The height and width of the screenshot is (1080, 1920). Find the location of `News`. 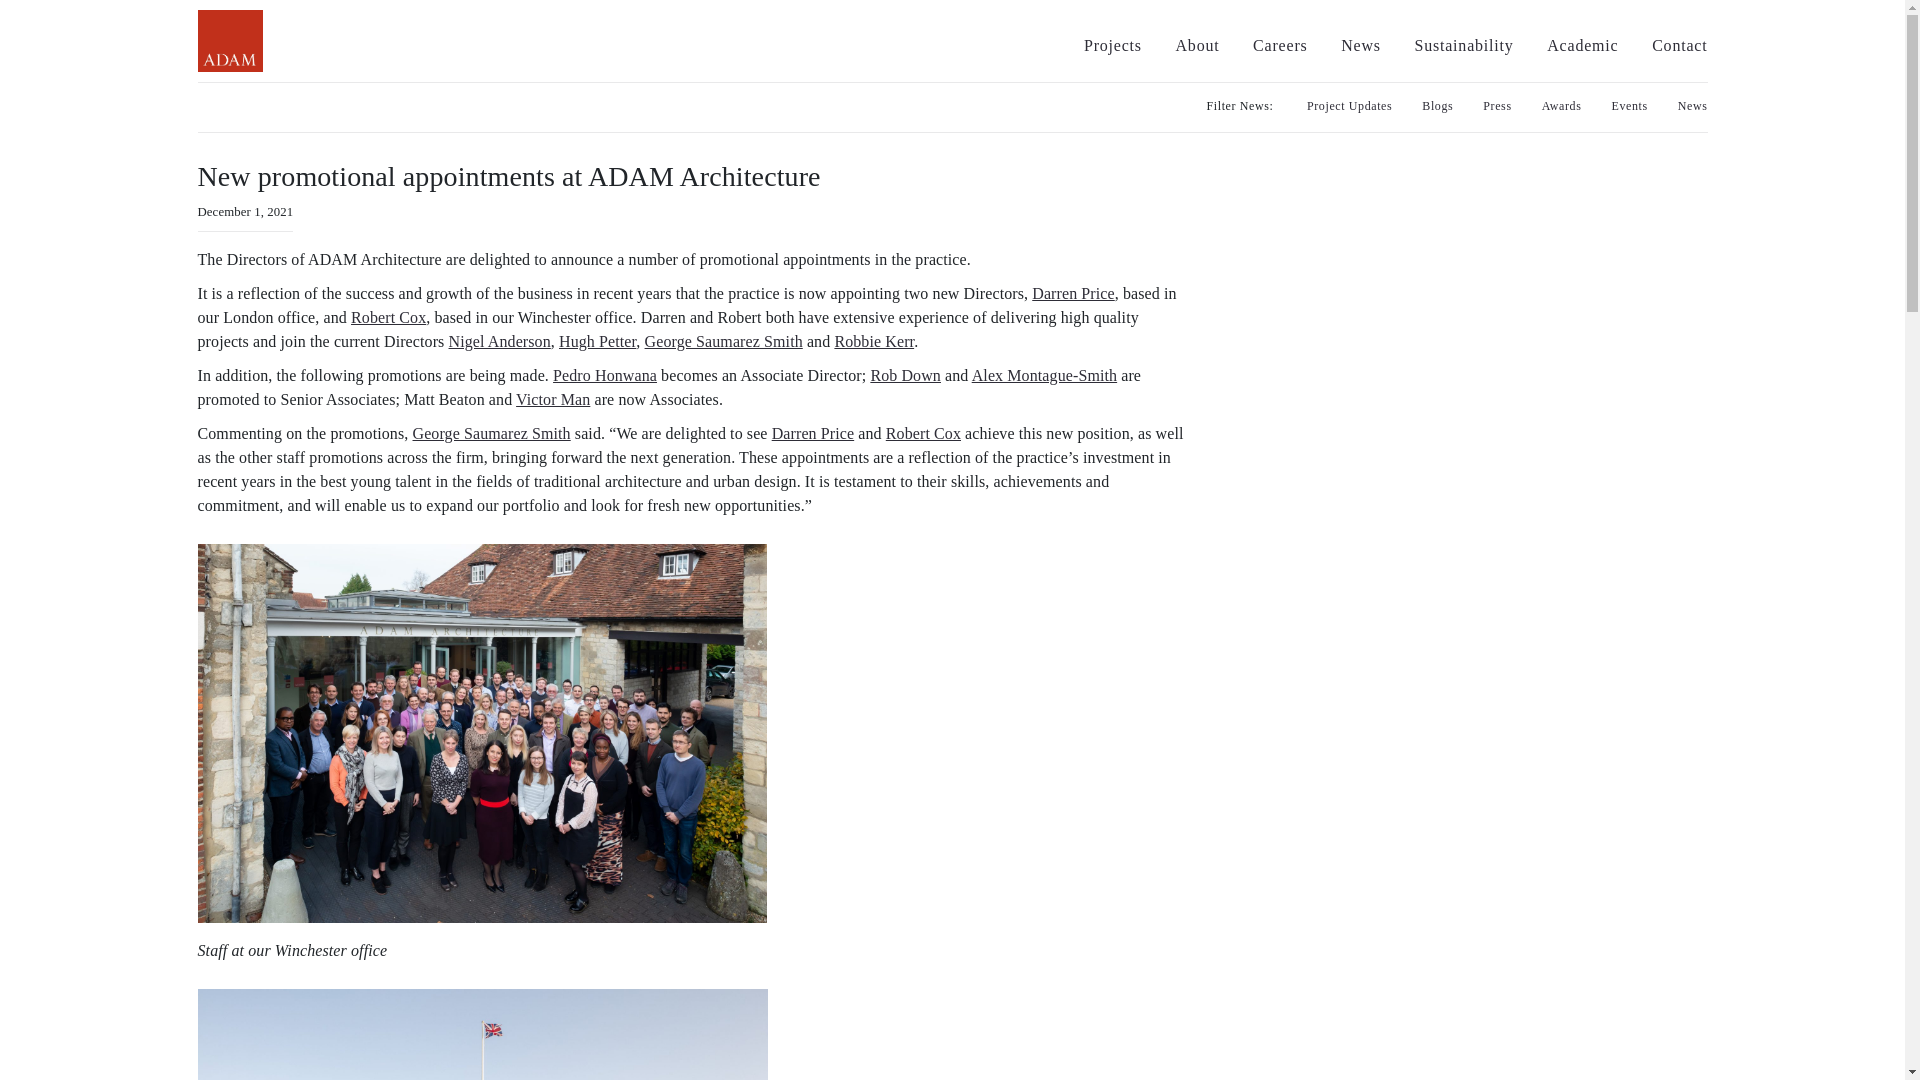

News is located at coordinates (1360, 45).